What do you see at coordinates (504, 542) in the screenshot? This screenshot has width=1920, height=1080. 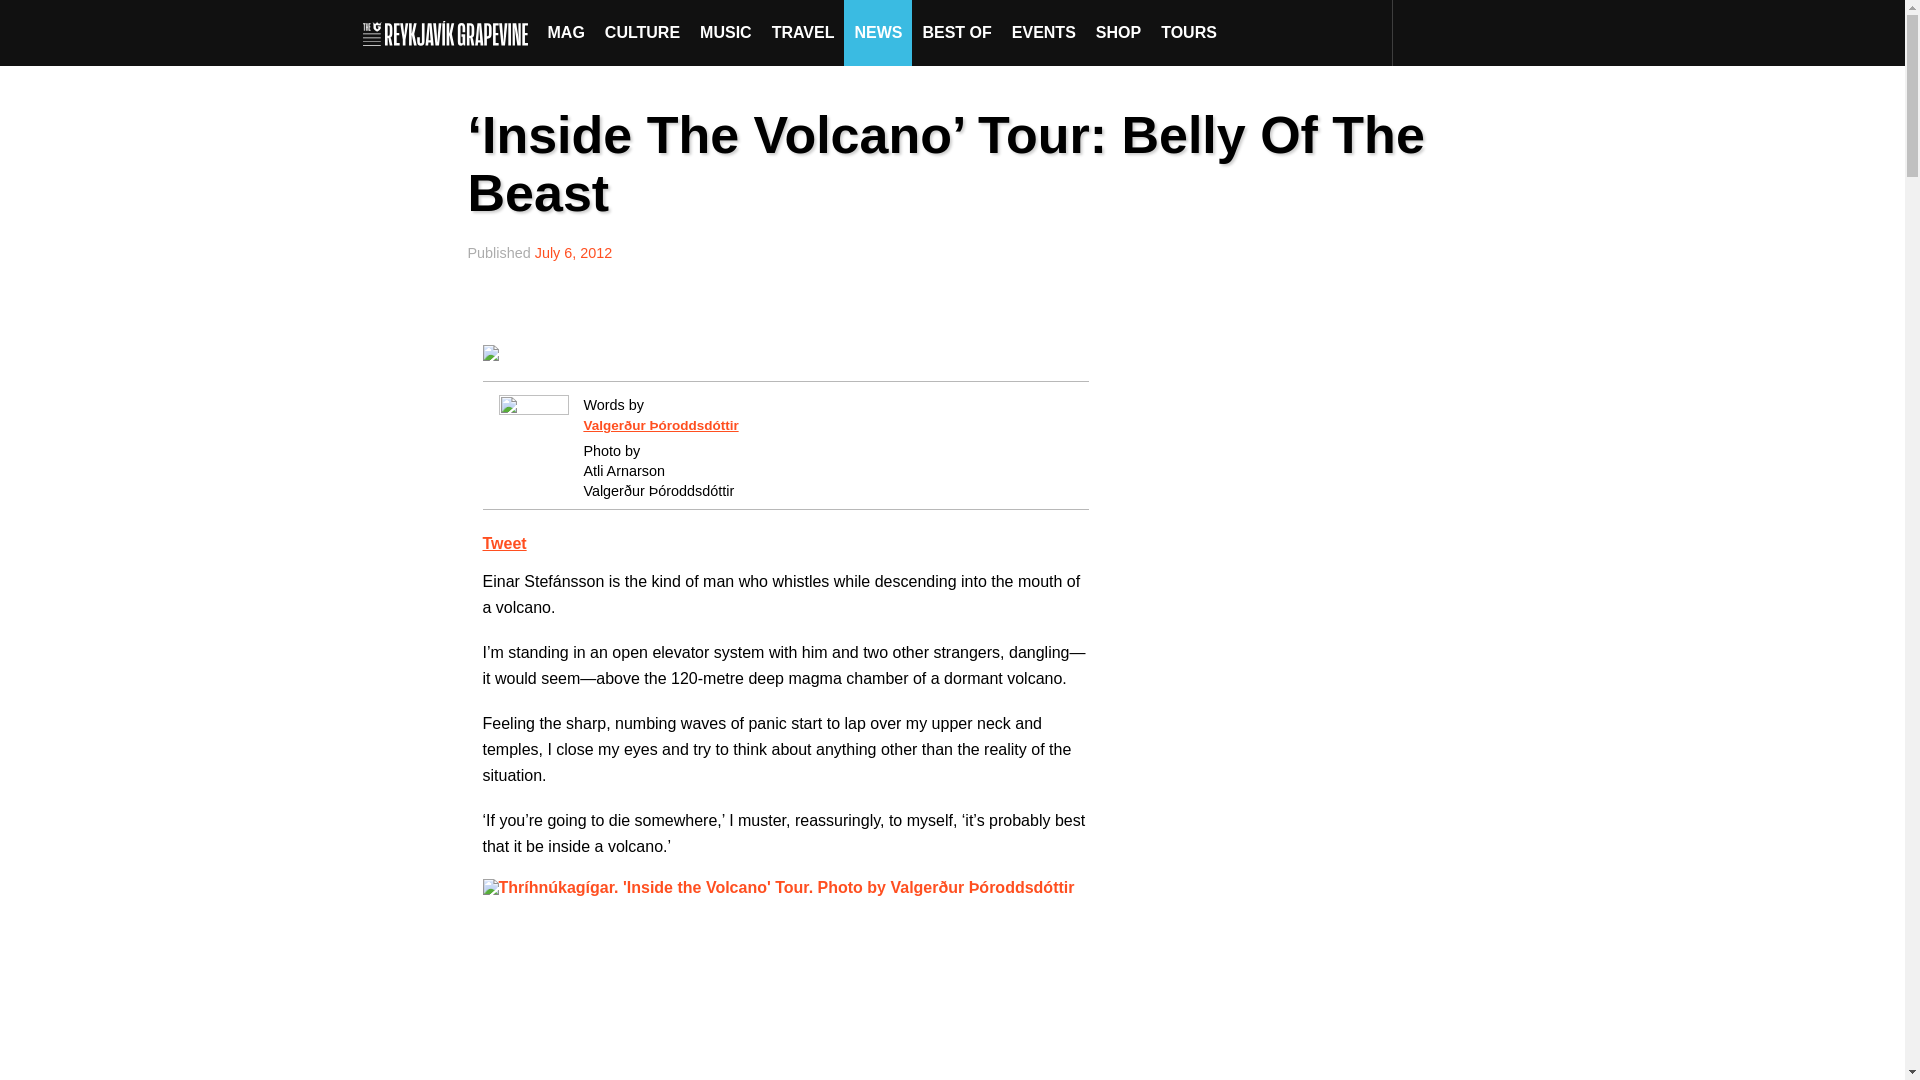 I see `Tweet` at bounding box center [504, 542].